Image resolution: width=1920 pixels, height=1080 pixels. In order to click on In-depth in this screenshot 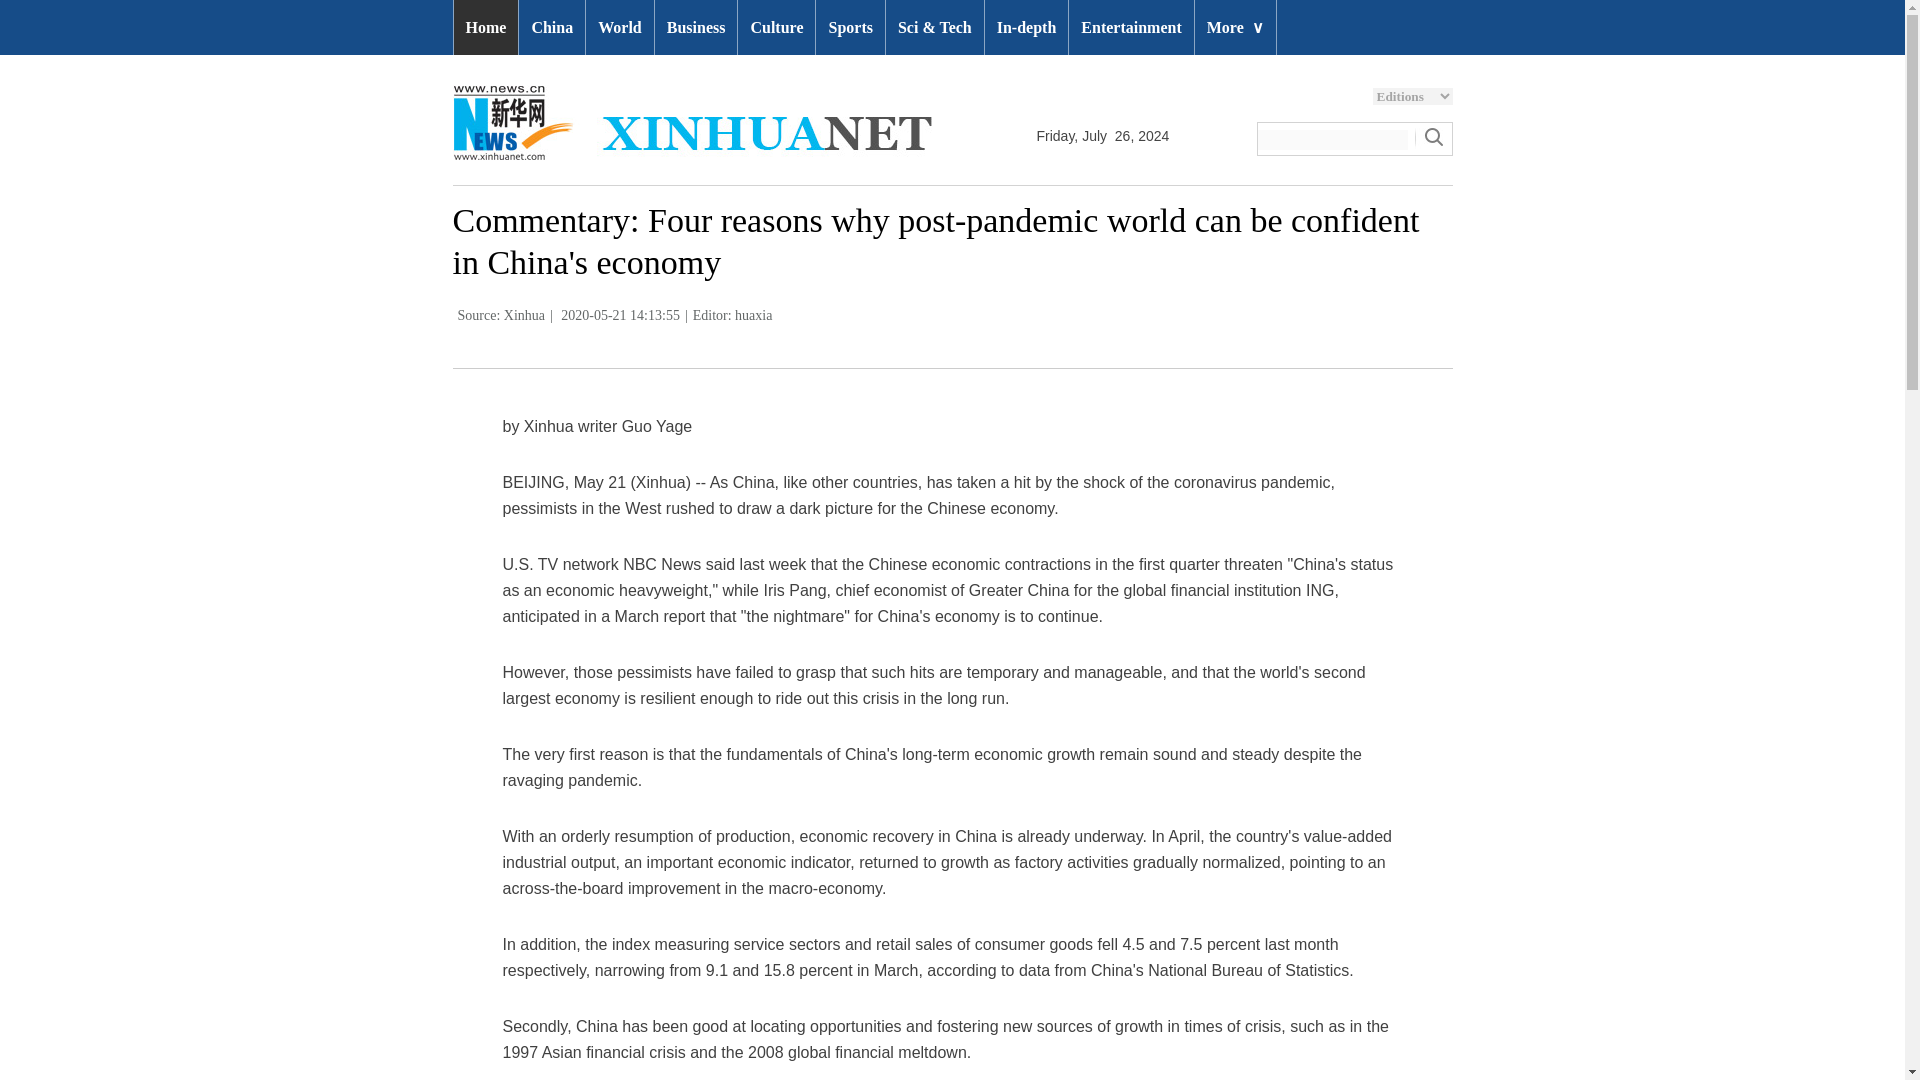, I will do `click(1026, 28)`.